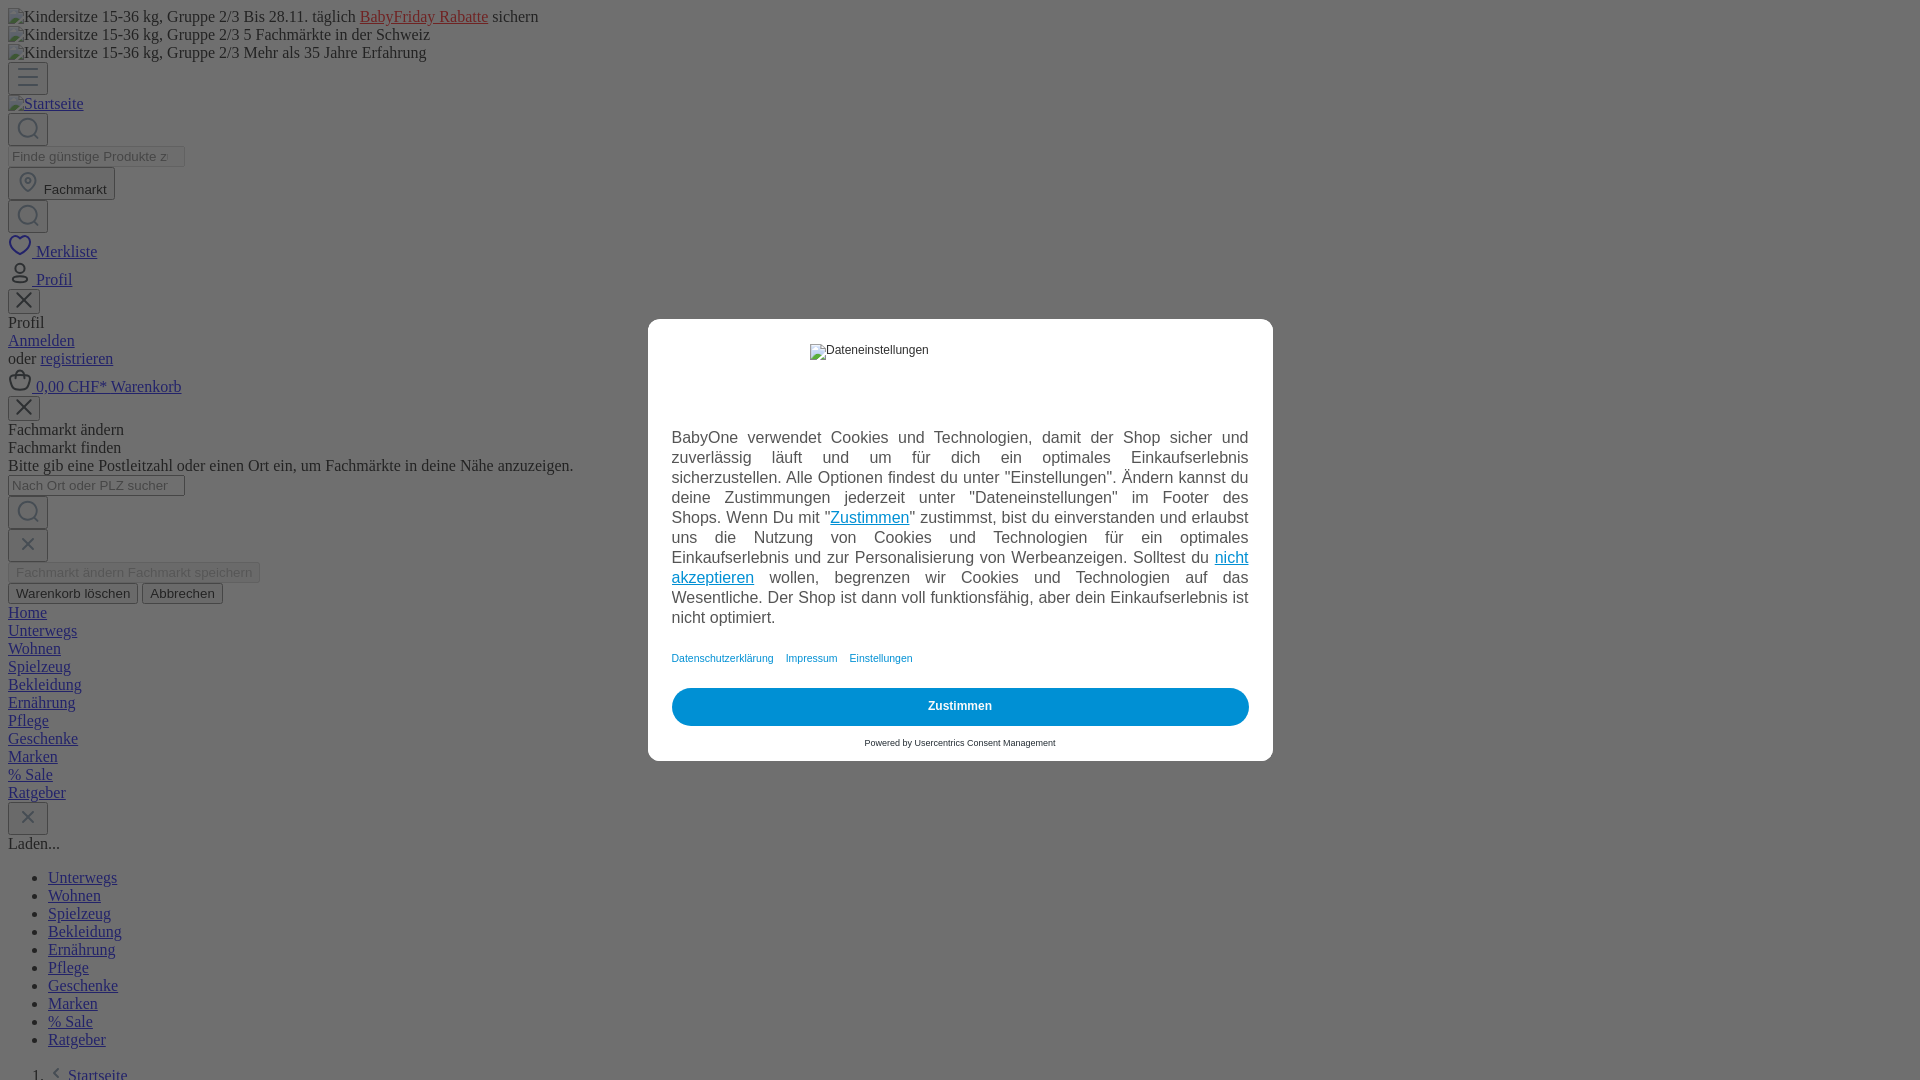  I want to click on Merkliste, so click(52, 252).